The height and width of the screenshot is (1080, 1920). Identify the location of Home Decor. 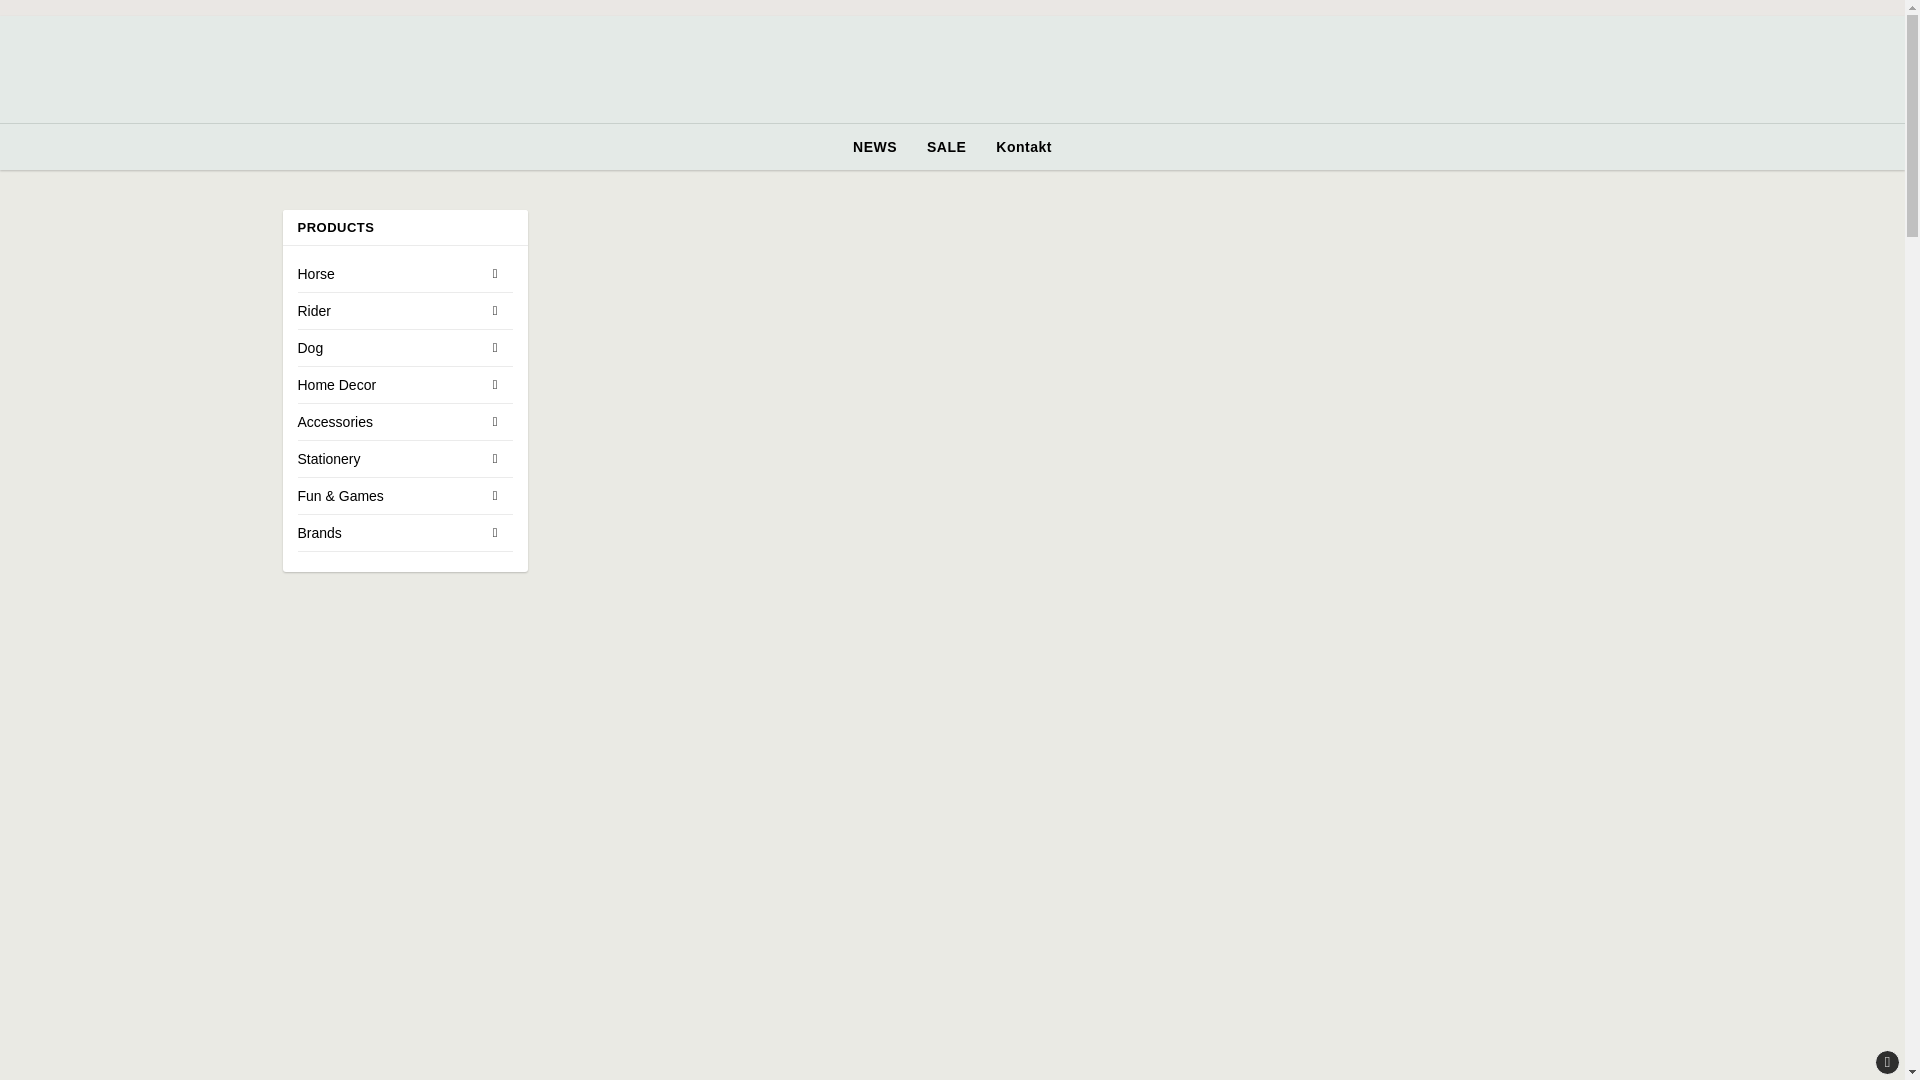
(388, 384).